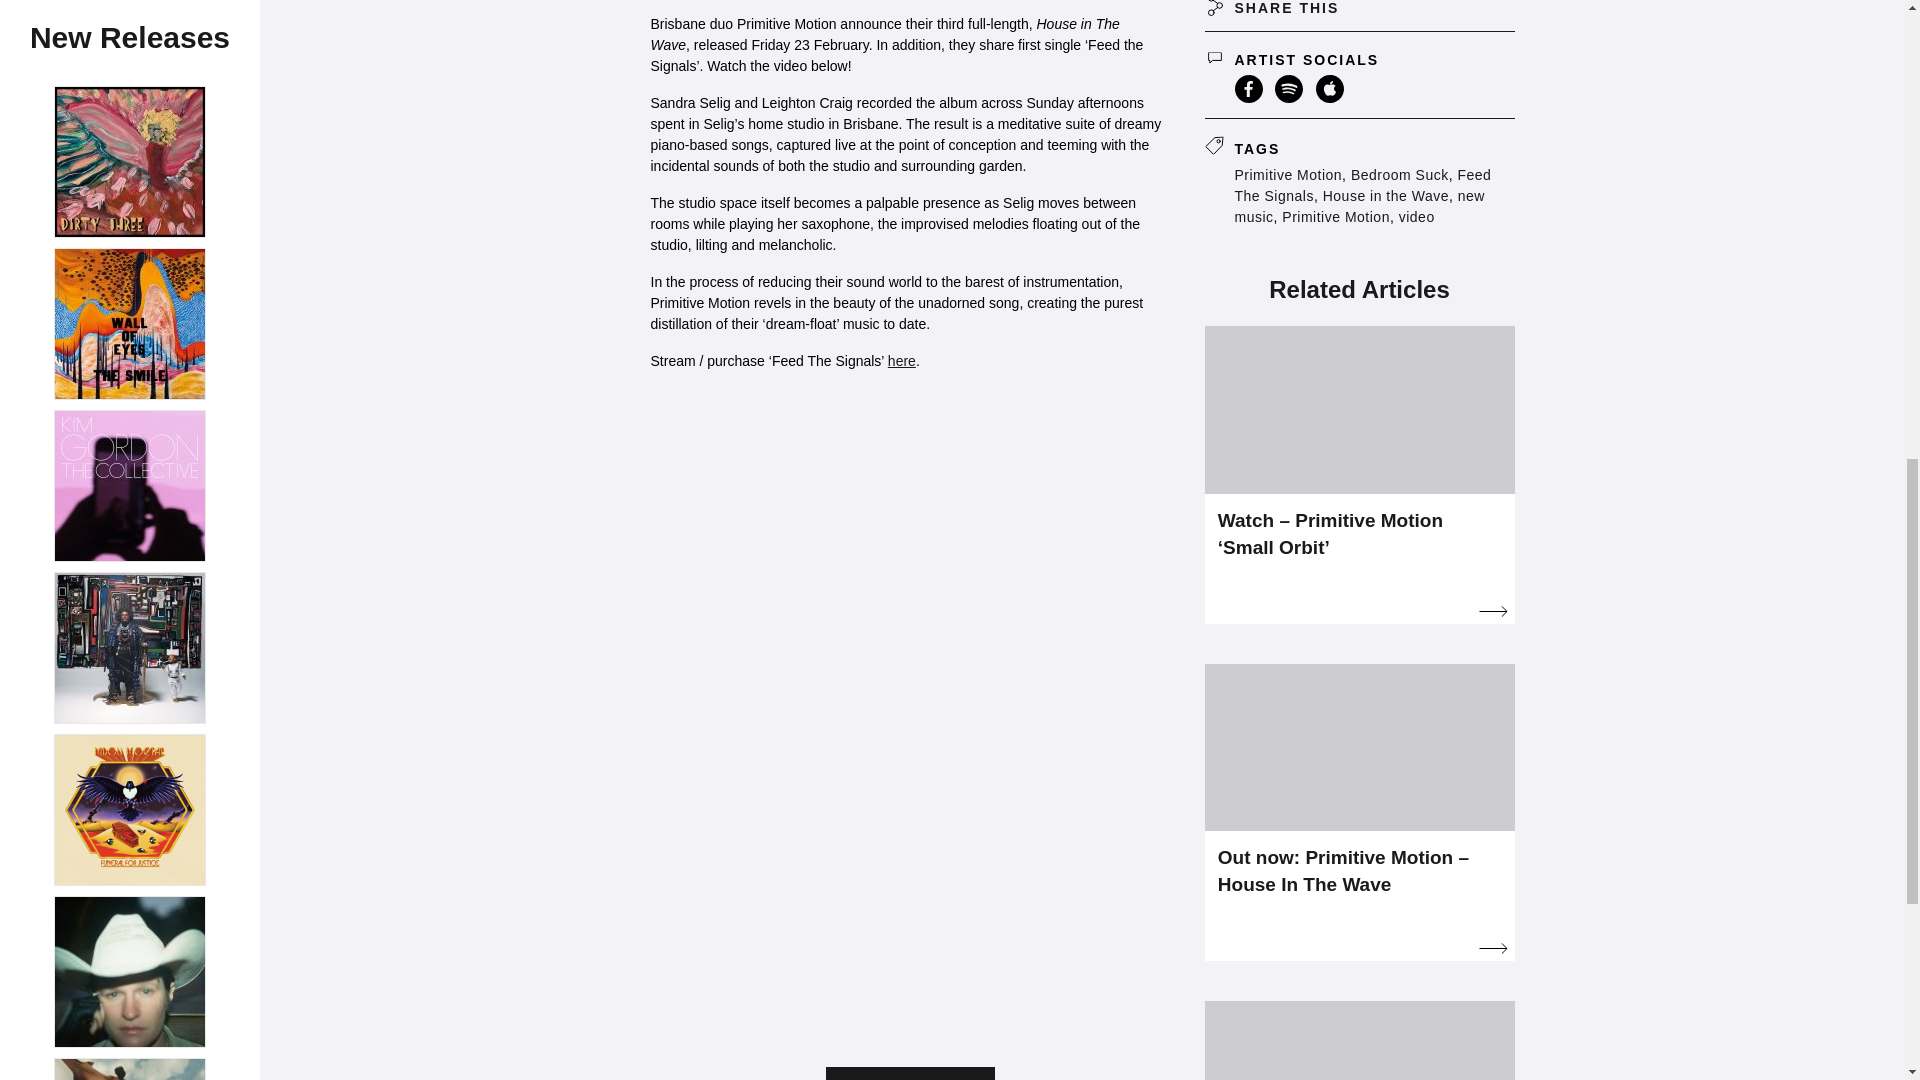 Image resolution: width=1920 pixels, height=1080 pixels. What do you see at coordinates (130, 64) in the screenshot?
I see `Sampha - LAHAI` at bounding box center [130, 64].